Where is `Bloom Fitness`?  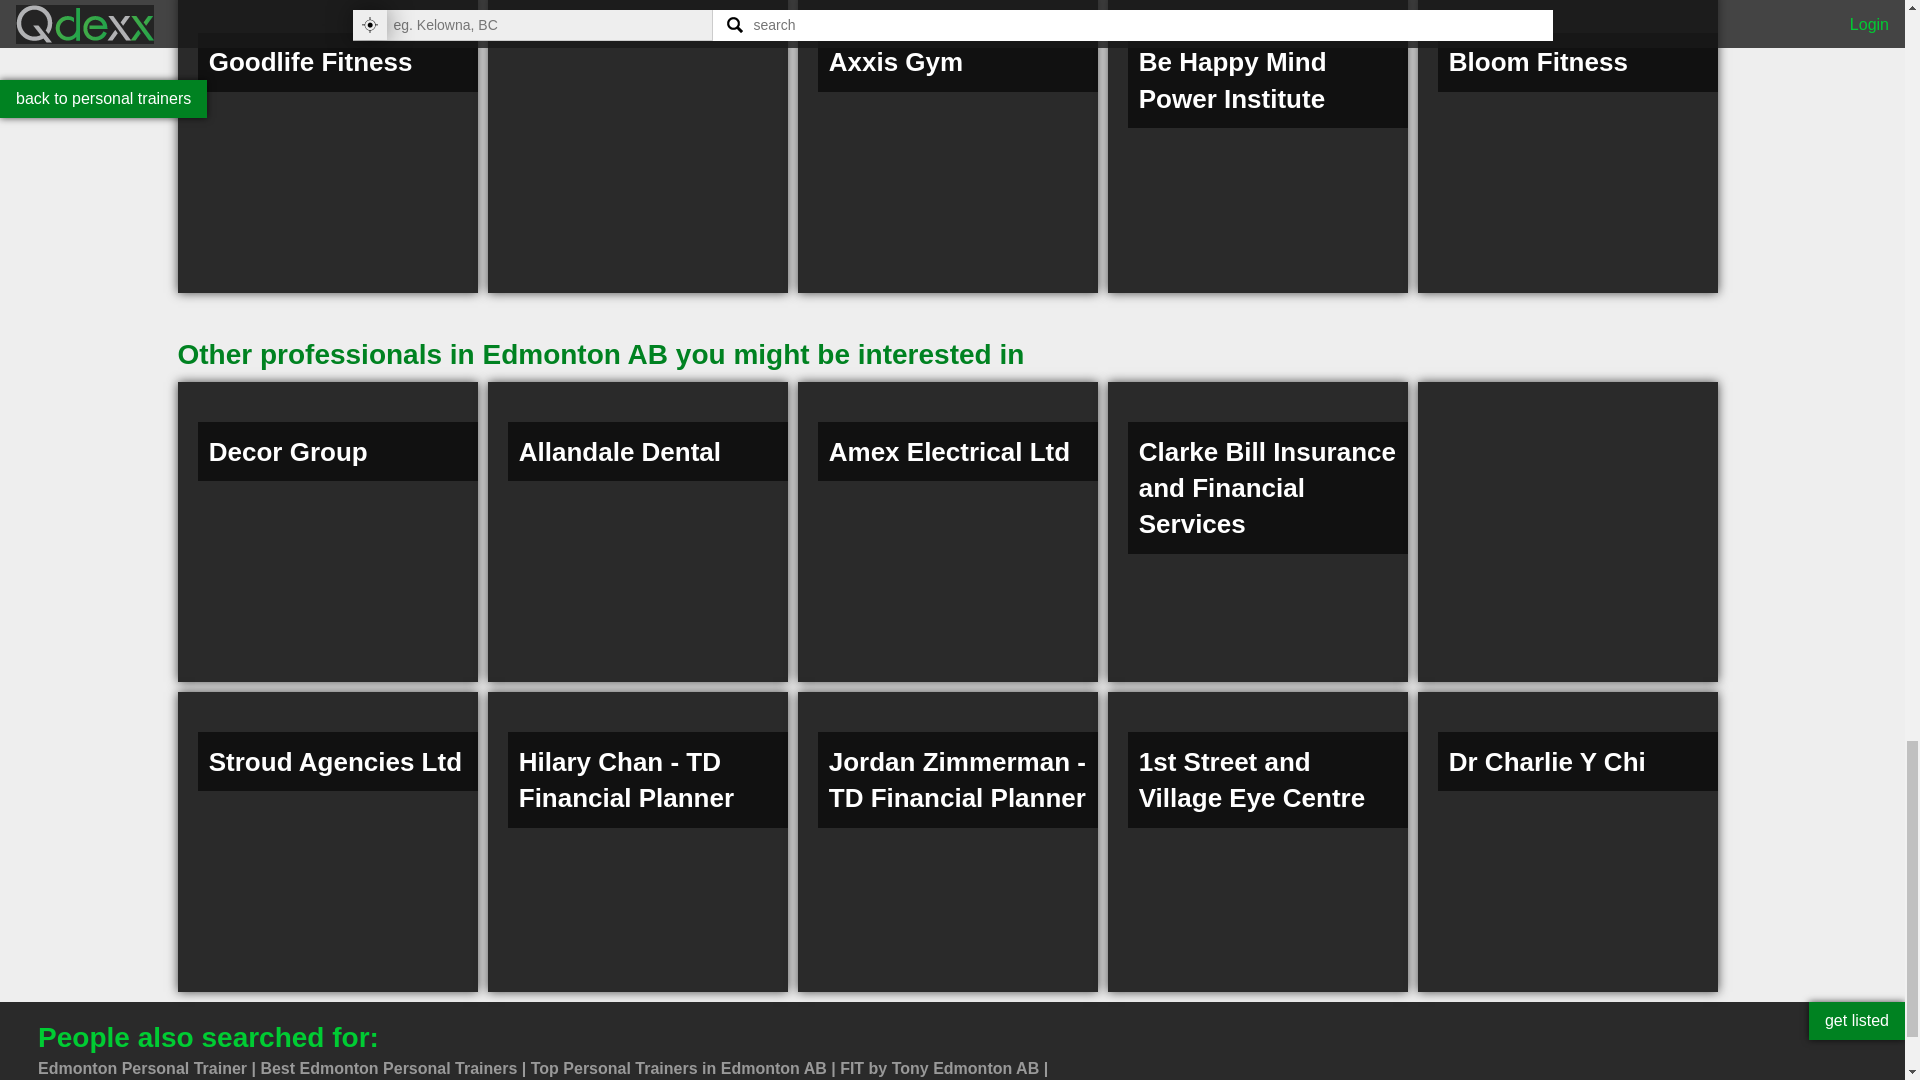 Bloom Fitness is located at coordinates (1568, 146).